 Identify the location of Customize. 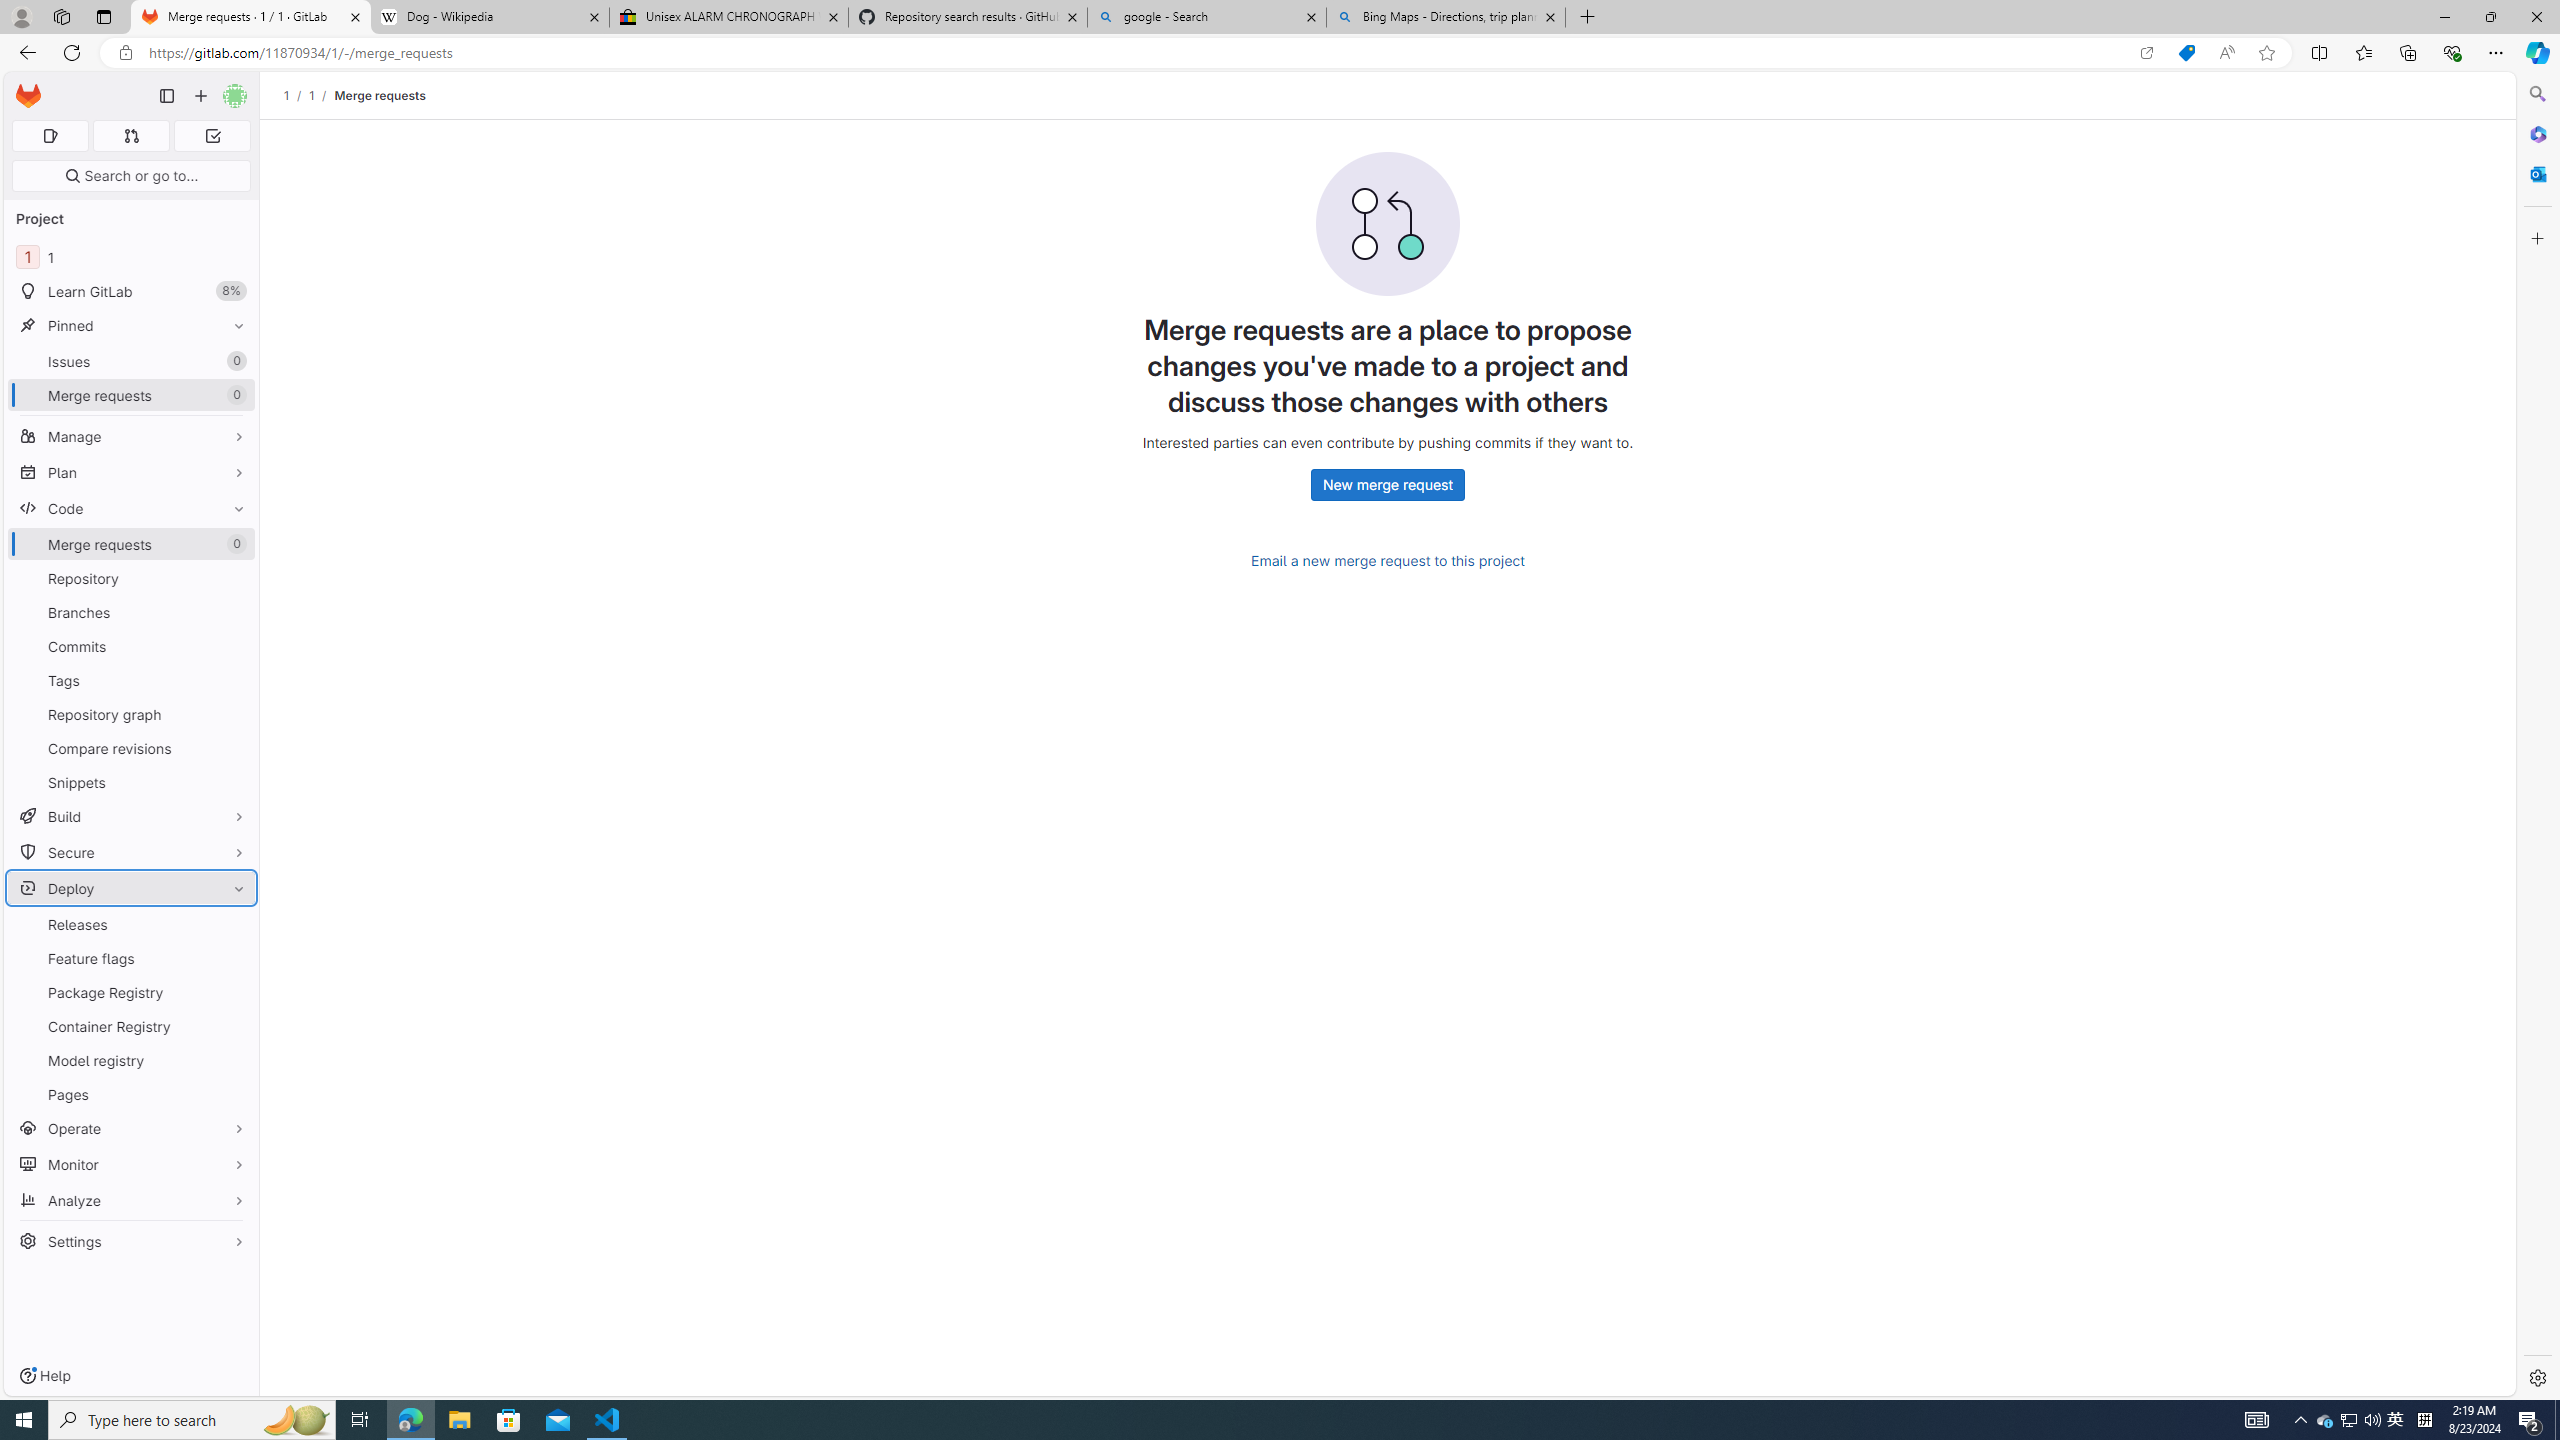
(2536, 238).